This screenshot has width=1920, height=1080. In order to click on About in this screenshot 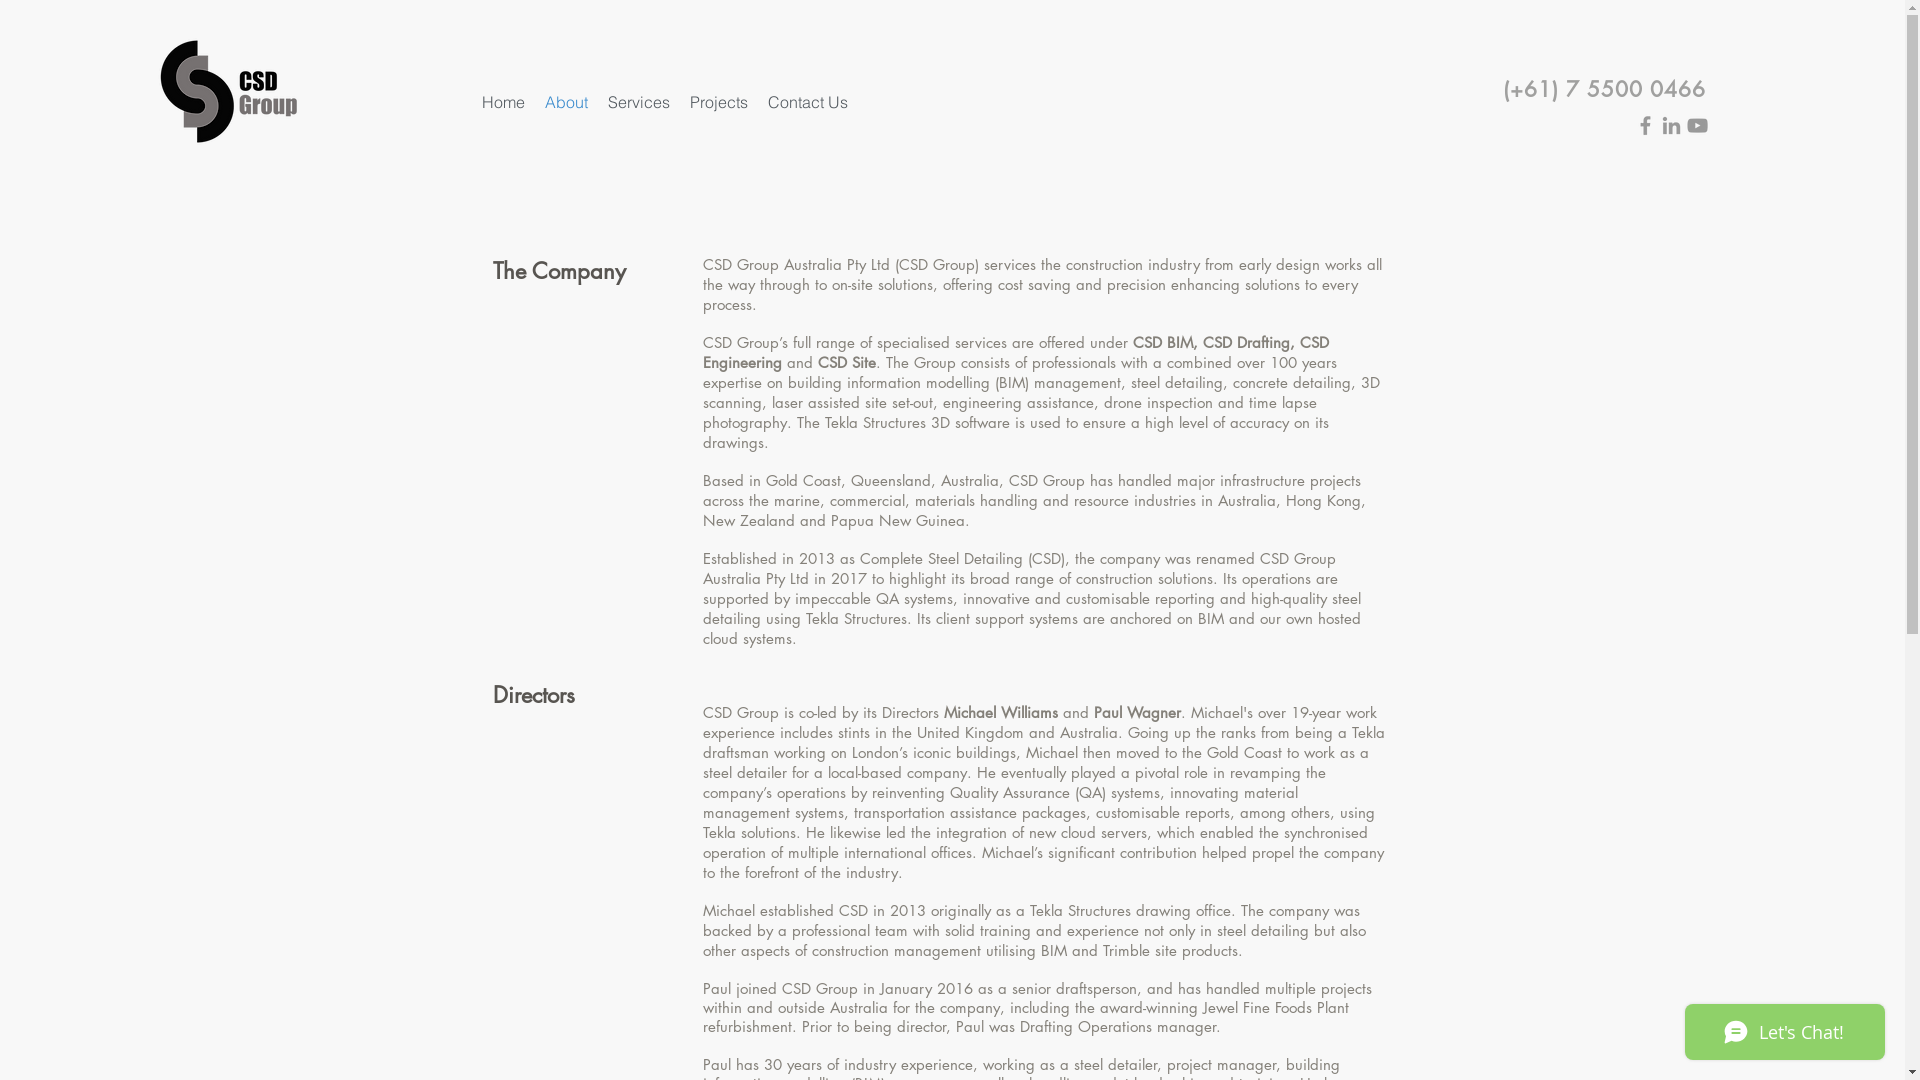, I will do `click(566, 102)`.